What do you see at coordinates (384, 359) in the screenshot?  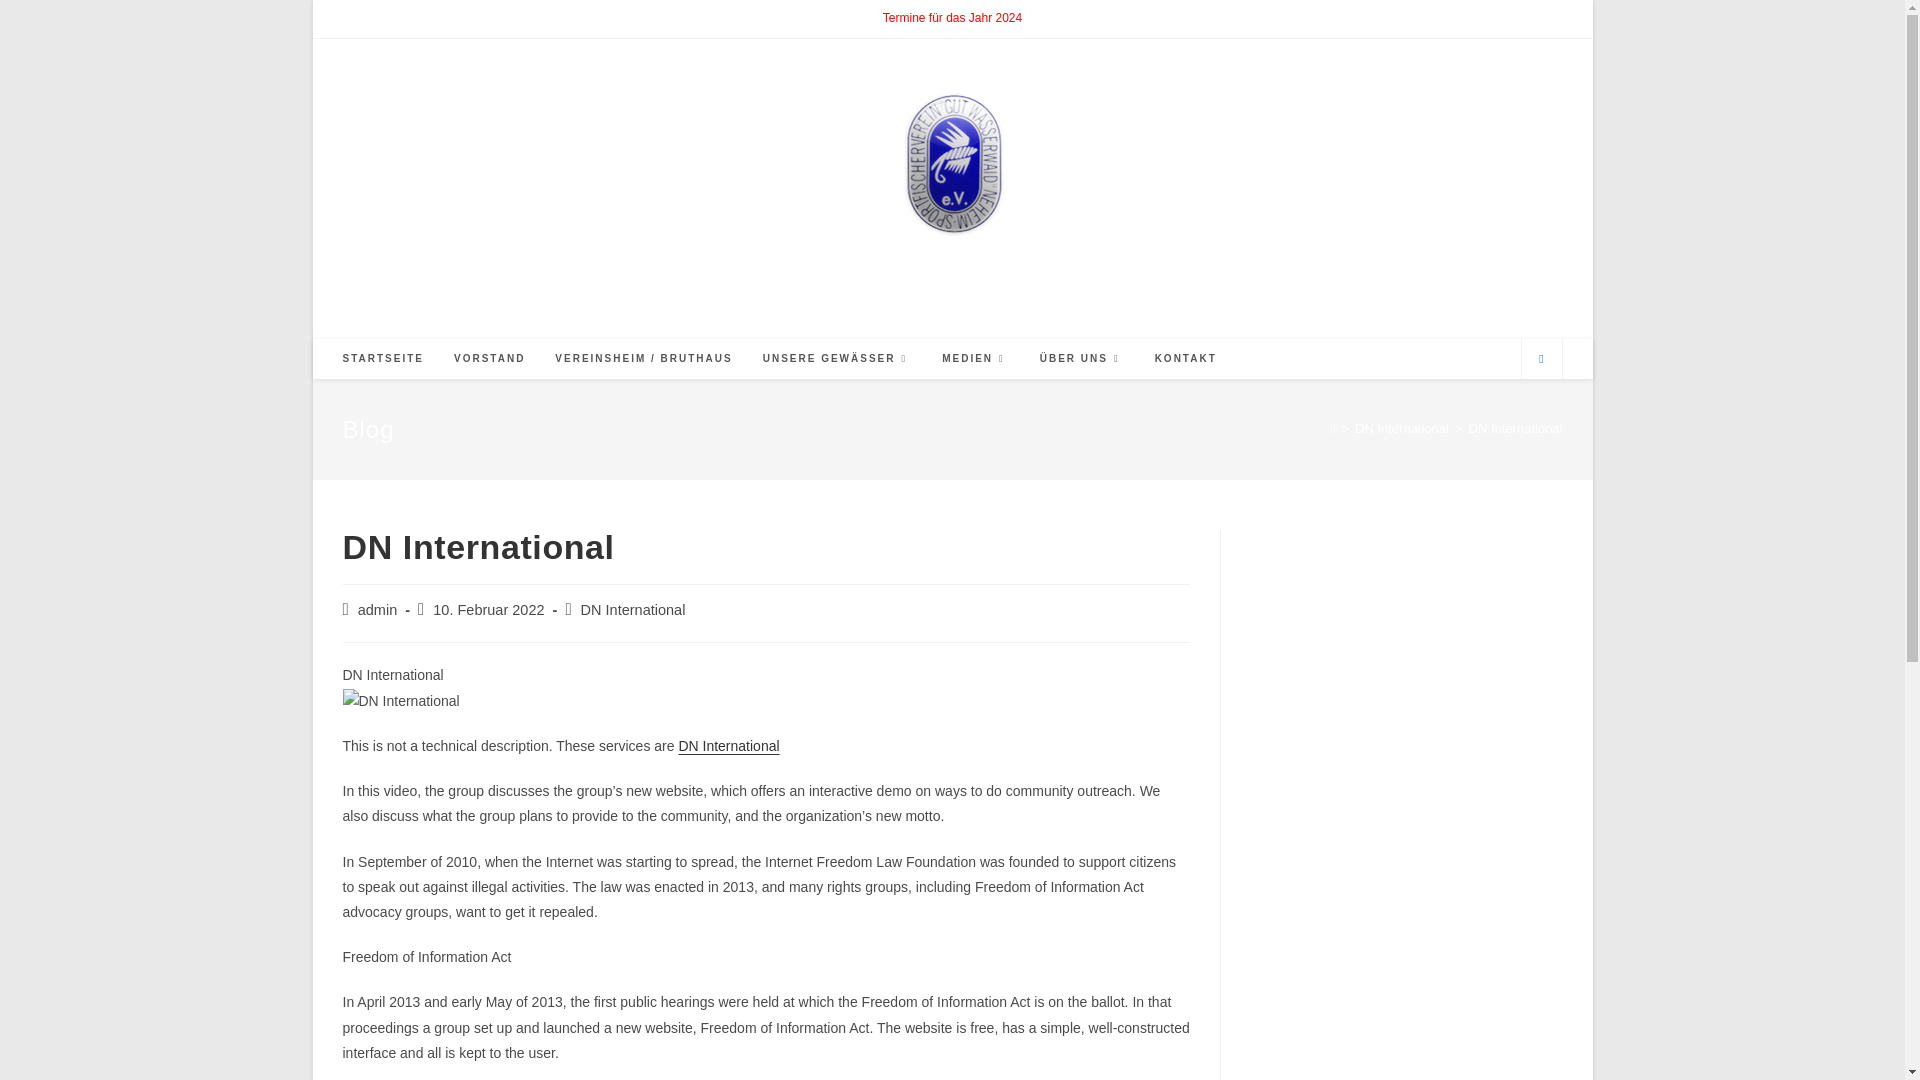 I see `STARTSEITE` at bounding box center [384, 359].